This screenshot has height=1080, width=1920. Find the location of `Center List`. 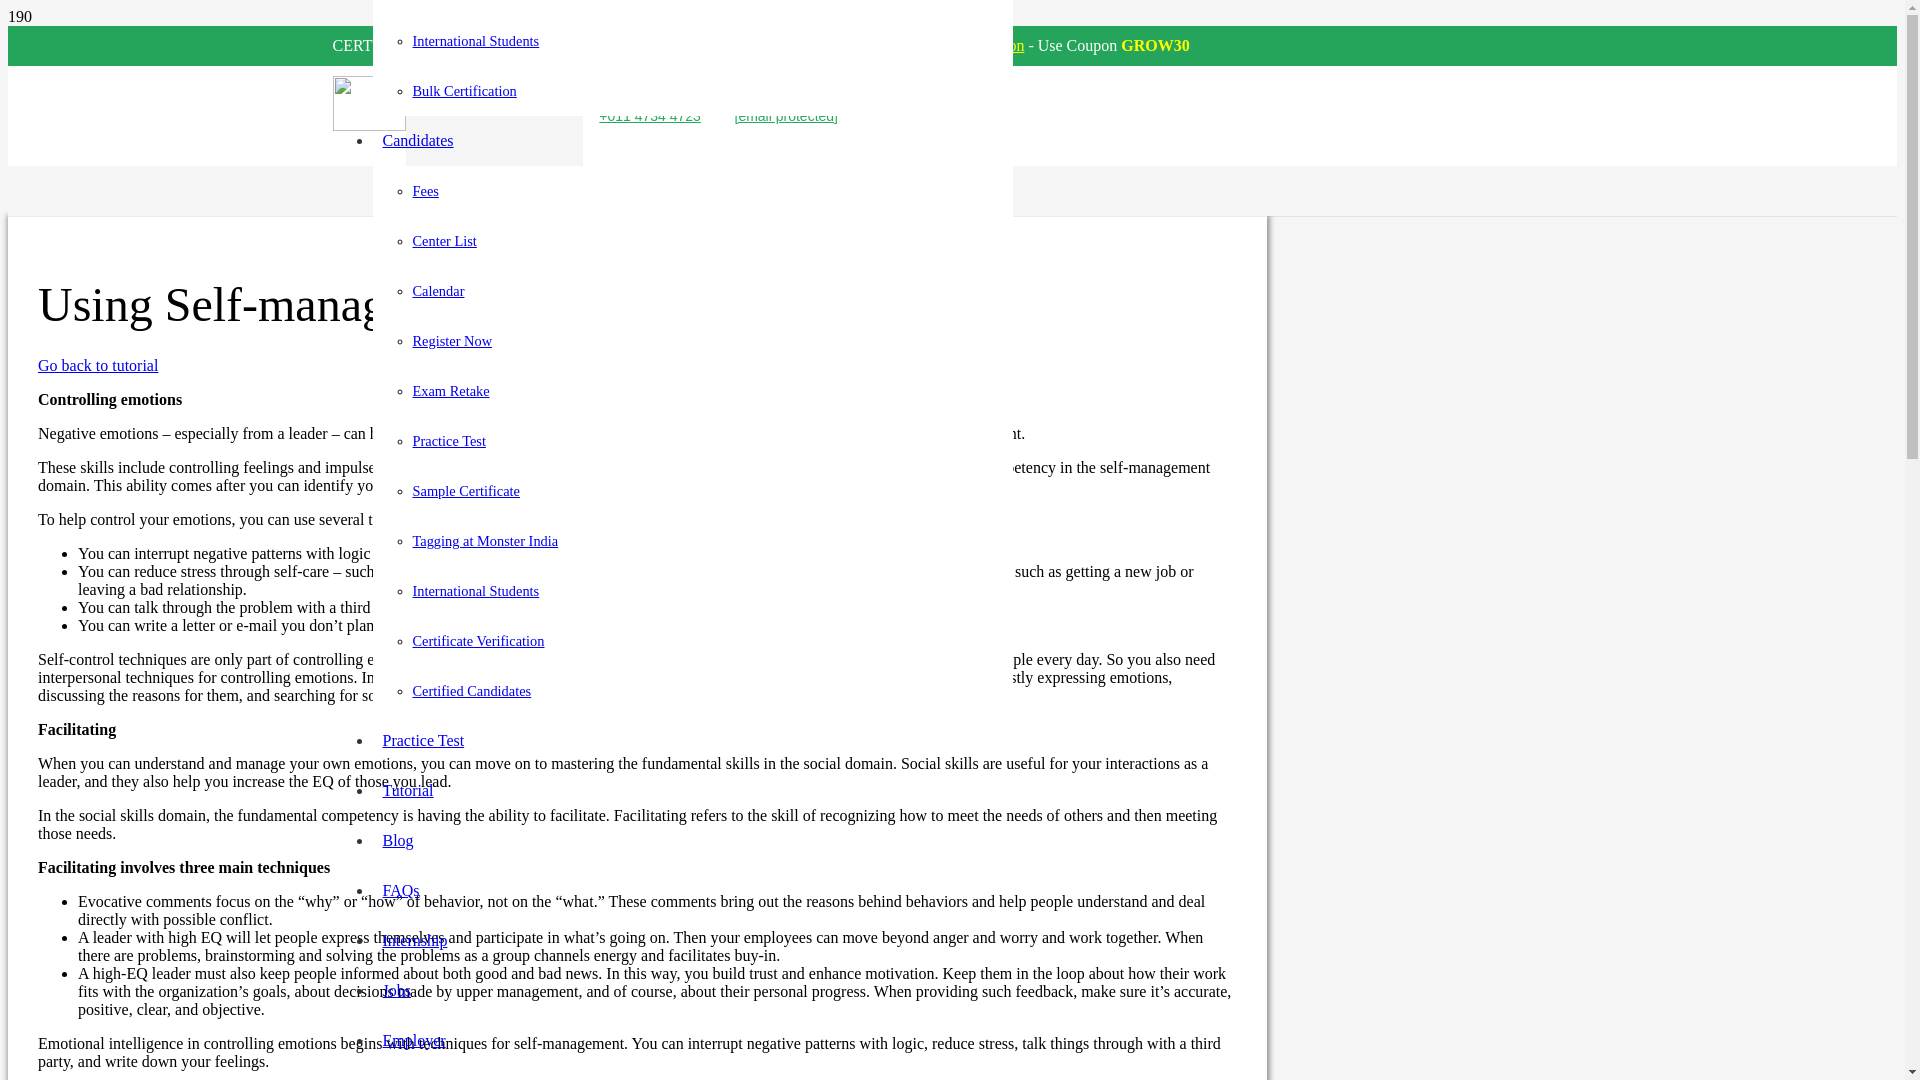

Center List is located at coordinates (444, 241).